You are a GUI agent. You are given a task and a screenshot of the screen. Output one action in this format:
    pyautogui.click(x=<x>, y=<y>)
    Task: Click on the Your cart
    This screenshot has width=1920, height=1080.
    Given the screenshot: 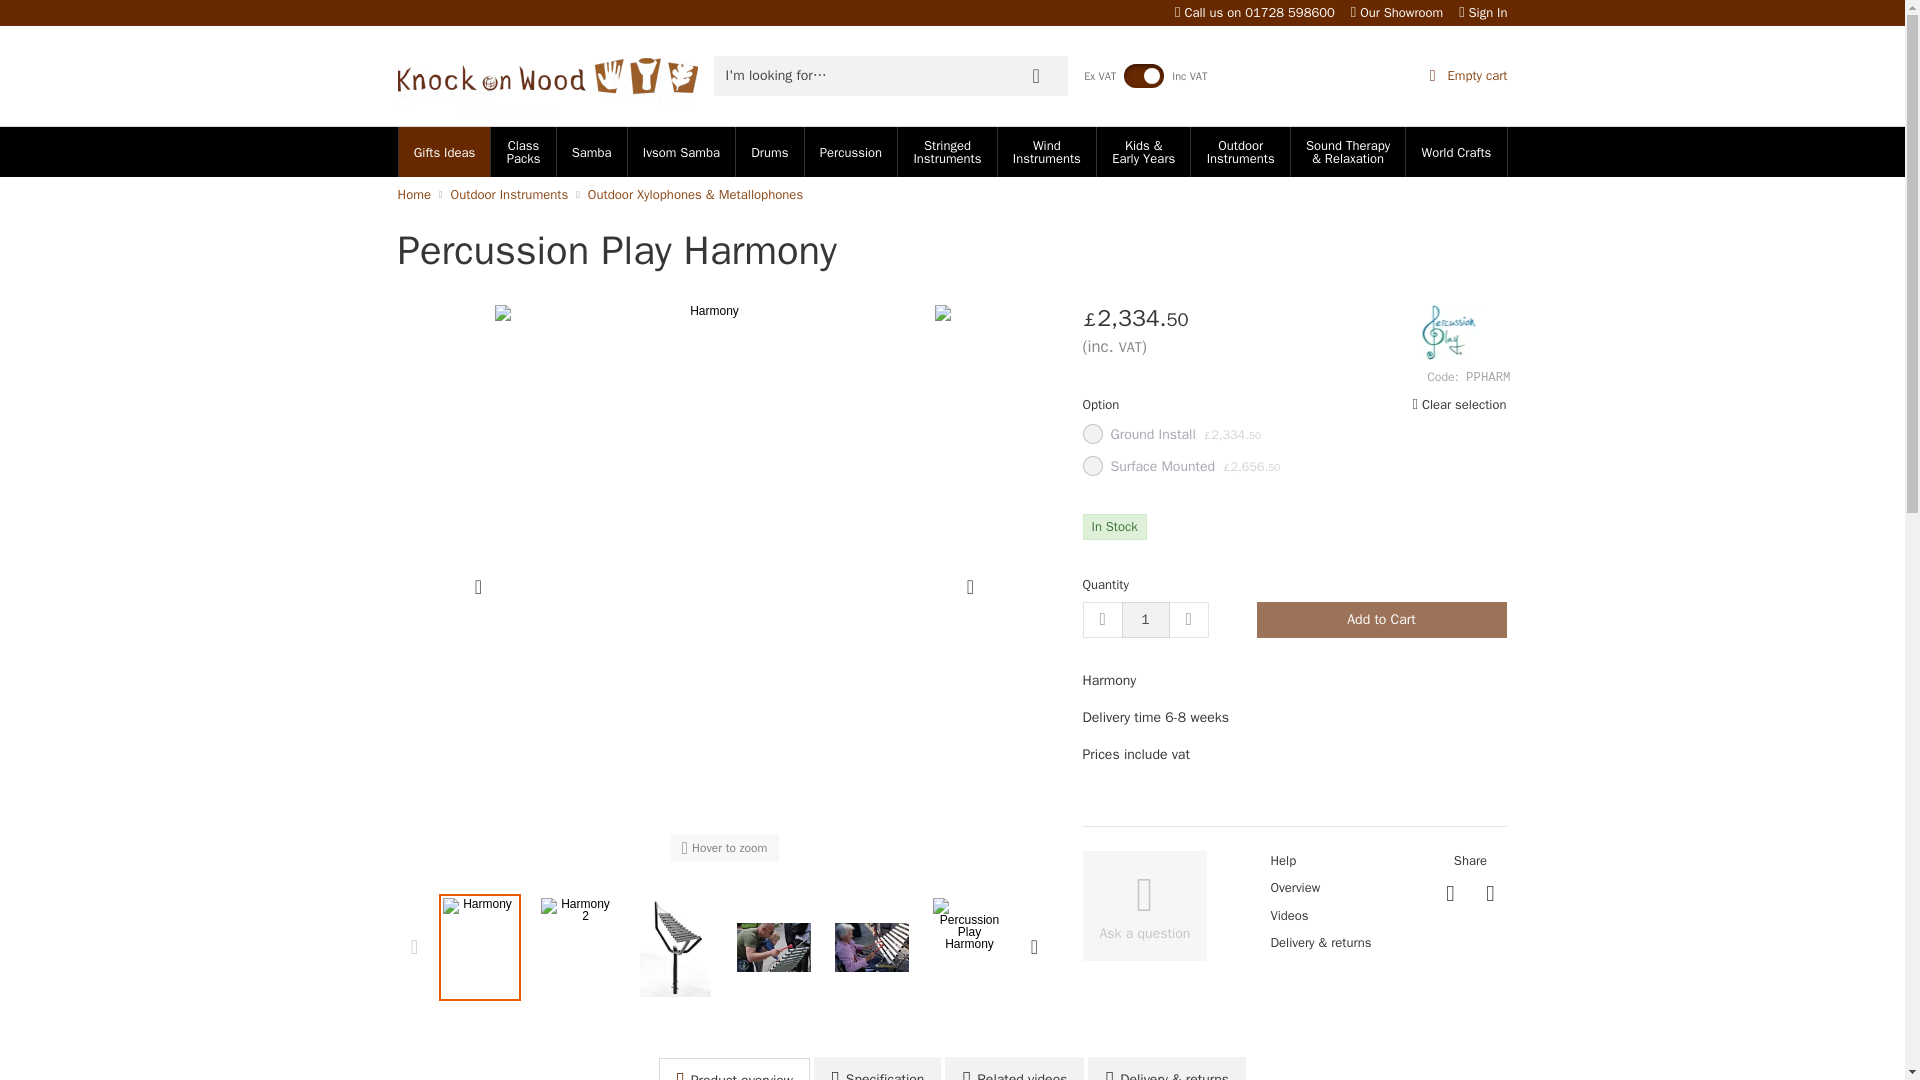 What is the action you would take?
    pyautogui.click(x=1357, y=76)
    